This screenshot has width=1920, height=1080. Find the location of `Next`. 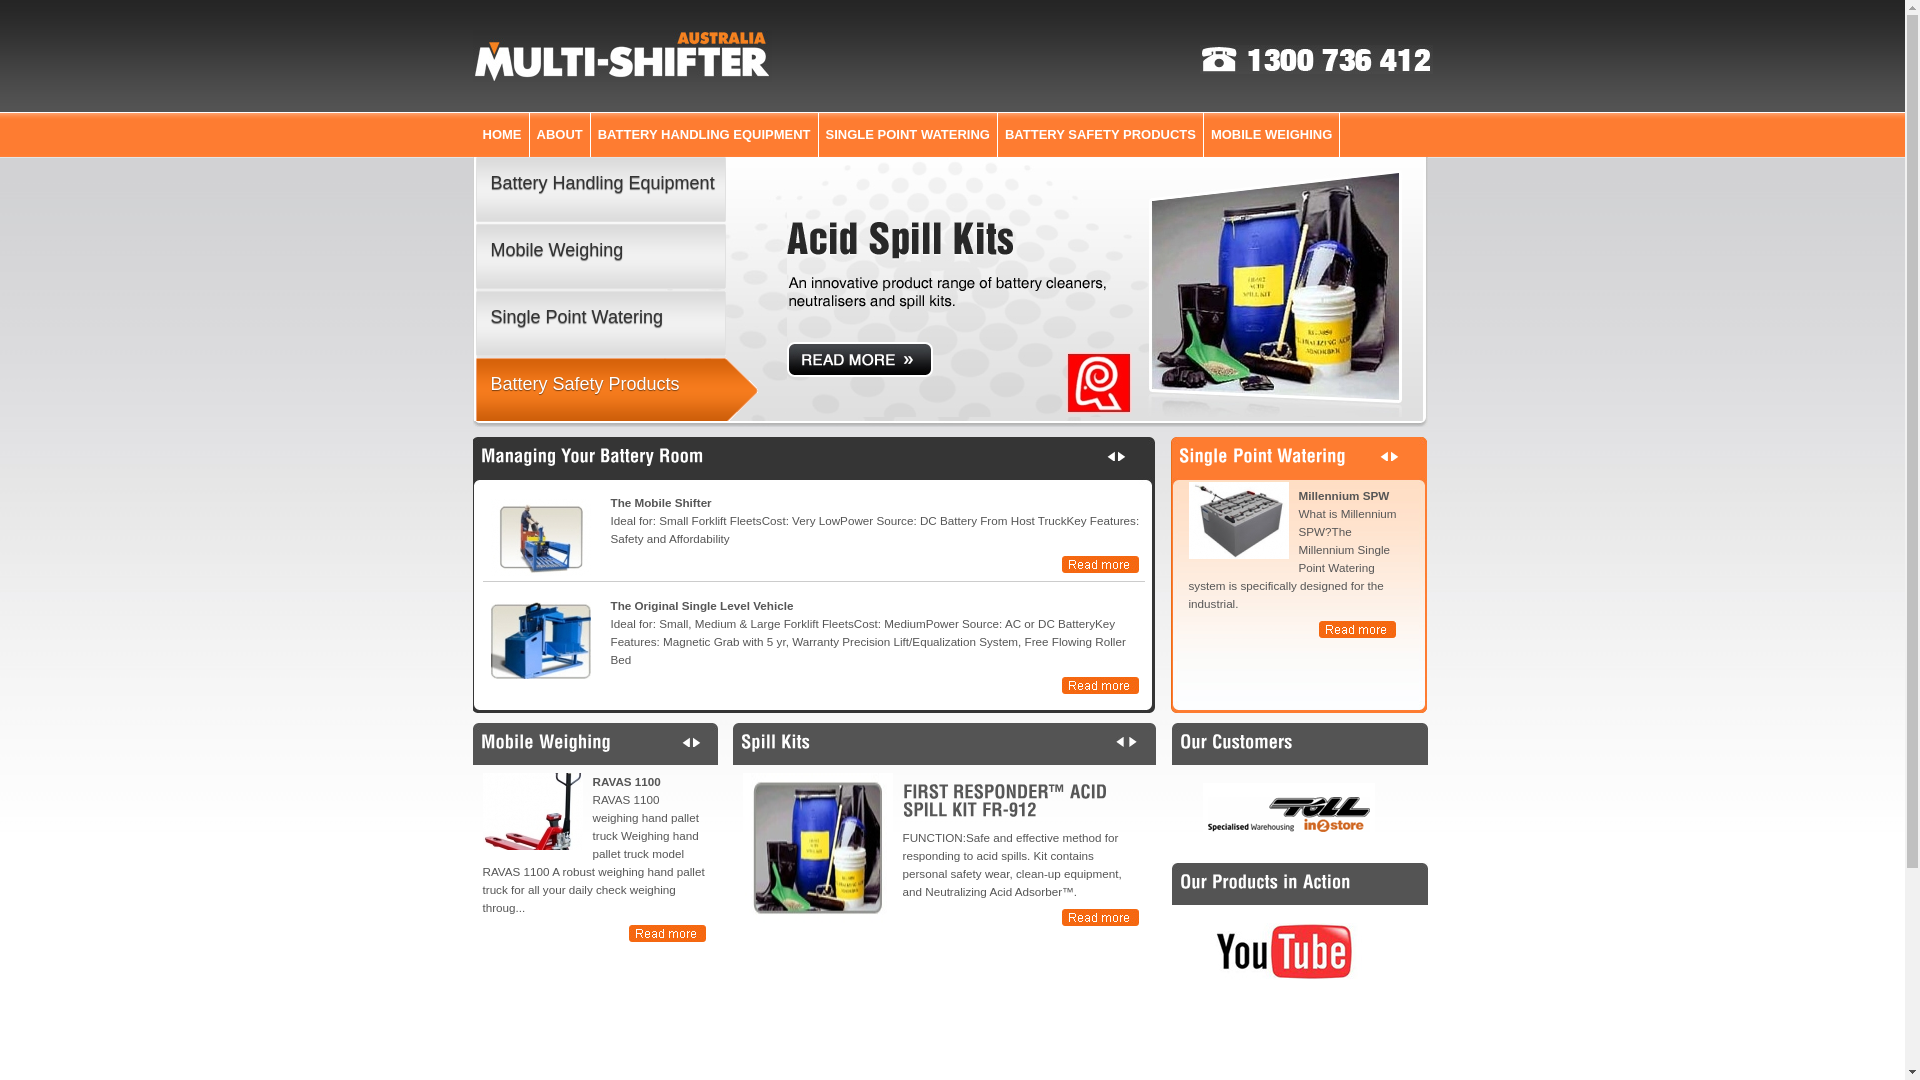

Next is located at coordinates (1383, 456).